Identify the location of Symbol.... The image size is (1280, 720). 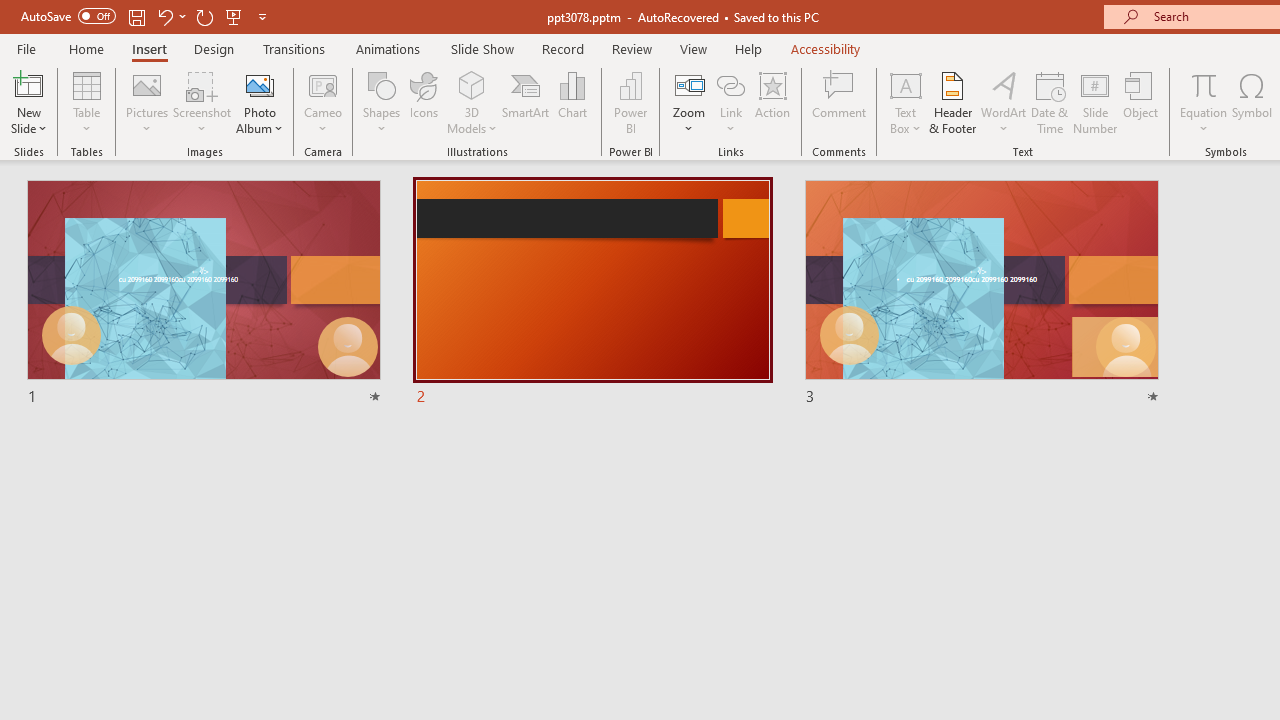
(1252, 102).